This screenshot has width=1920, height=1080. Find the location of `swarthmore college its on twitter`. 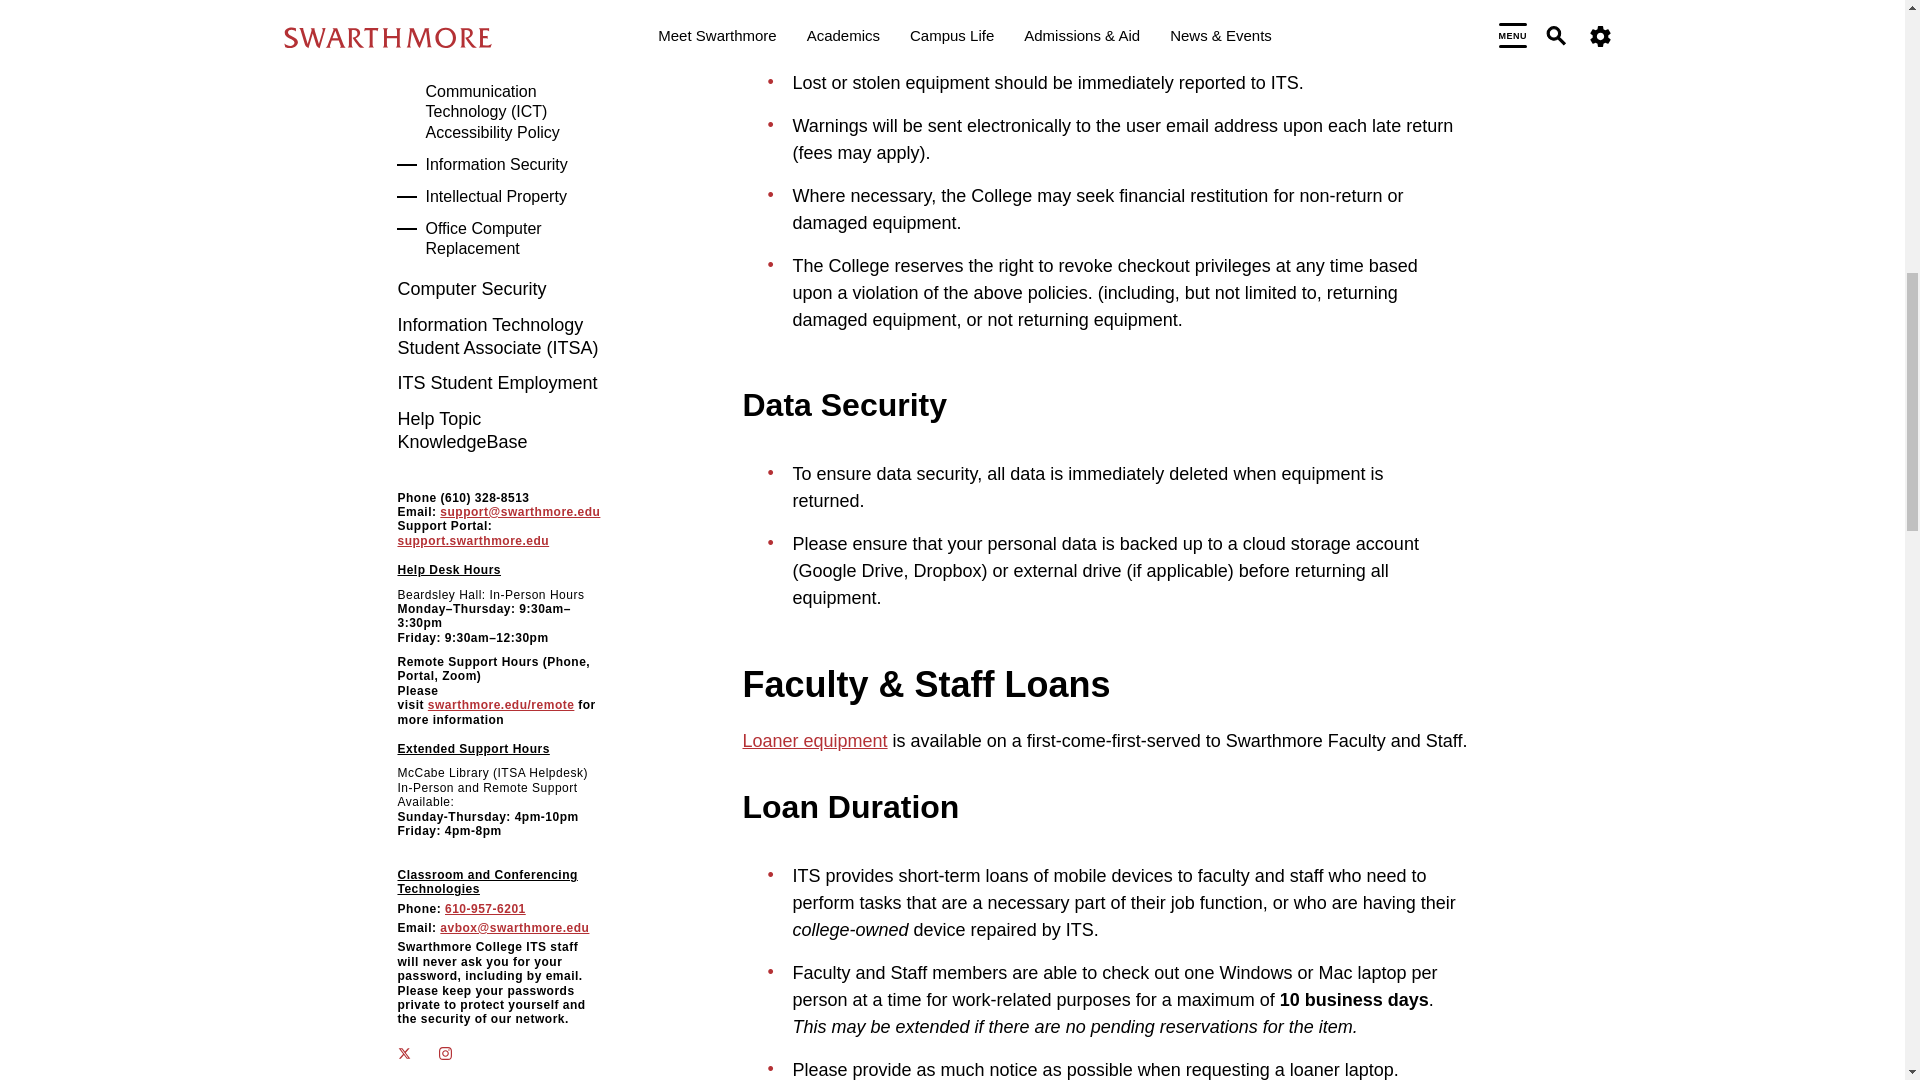

swarthmore college its on twitter is located at coordinates (417, 1054).